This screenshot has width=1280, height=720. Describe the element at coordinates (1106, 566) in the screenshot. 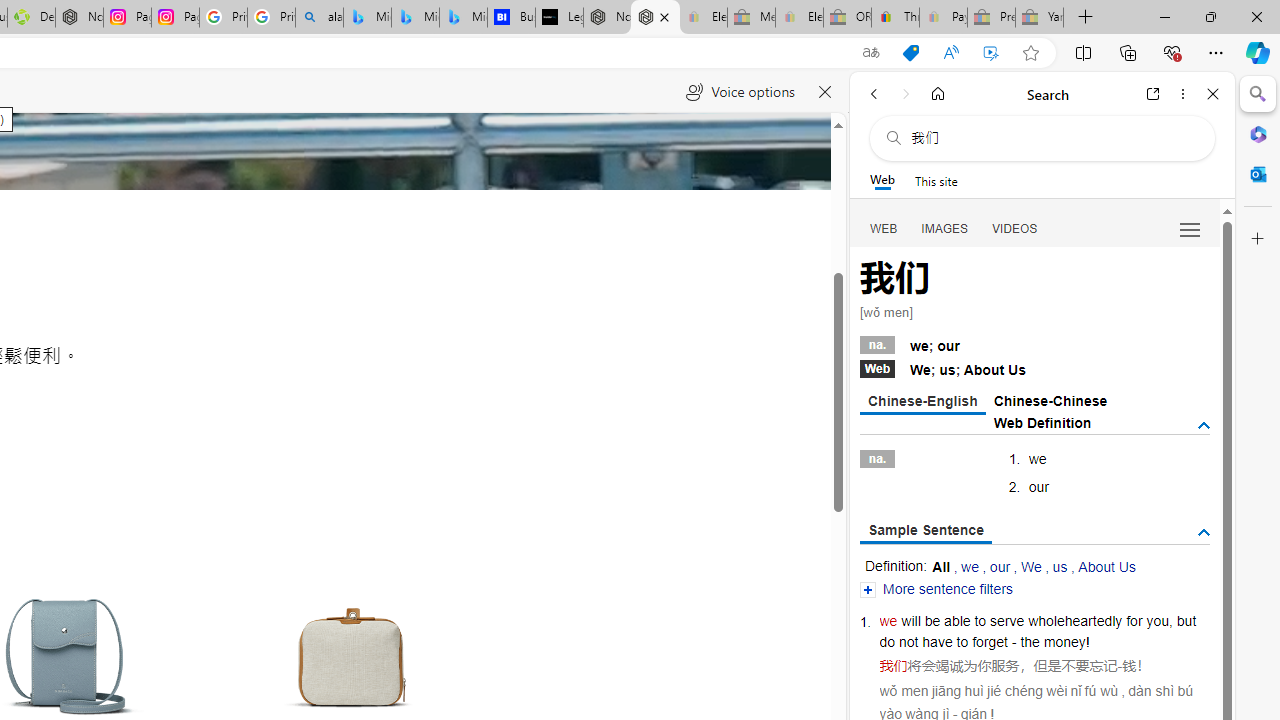

I see `About Us` at that location.